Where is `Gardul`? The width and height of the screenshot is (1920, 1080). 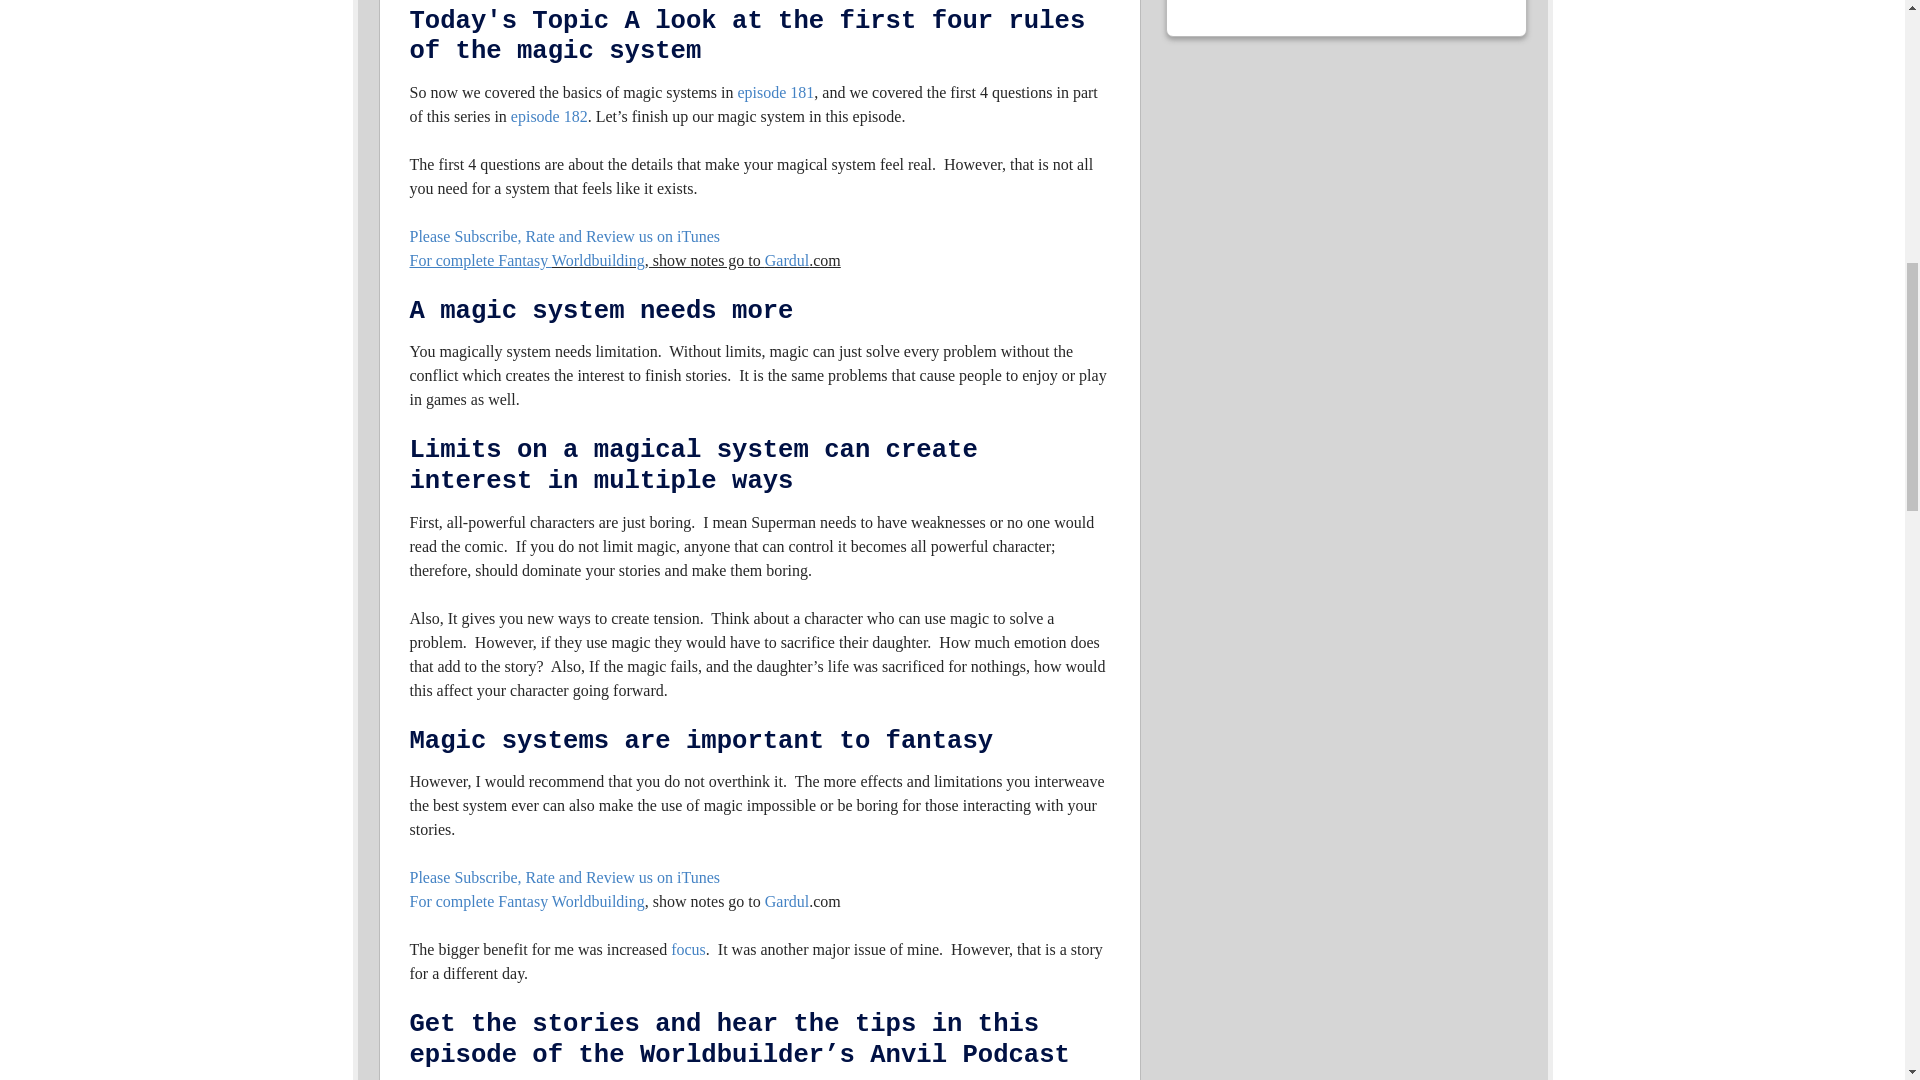 Gardul is located at coordinates (786, 260).